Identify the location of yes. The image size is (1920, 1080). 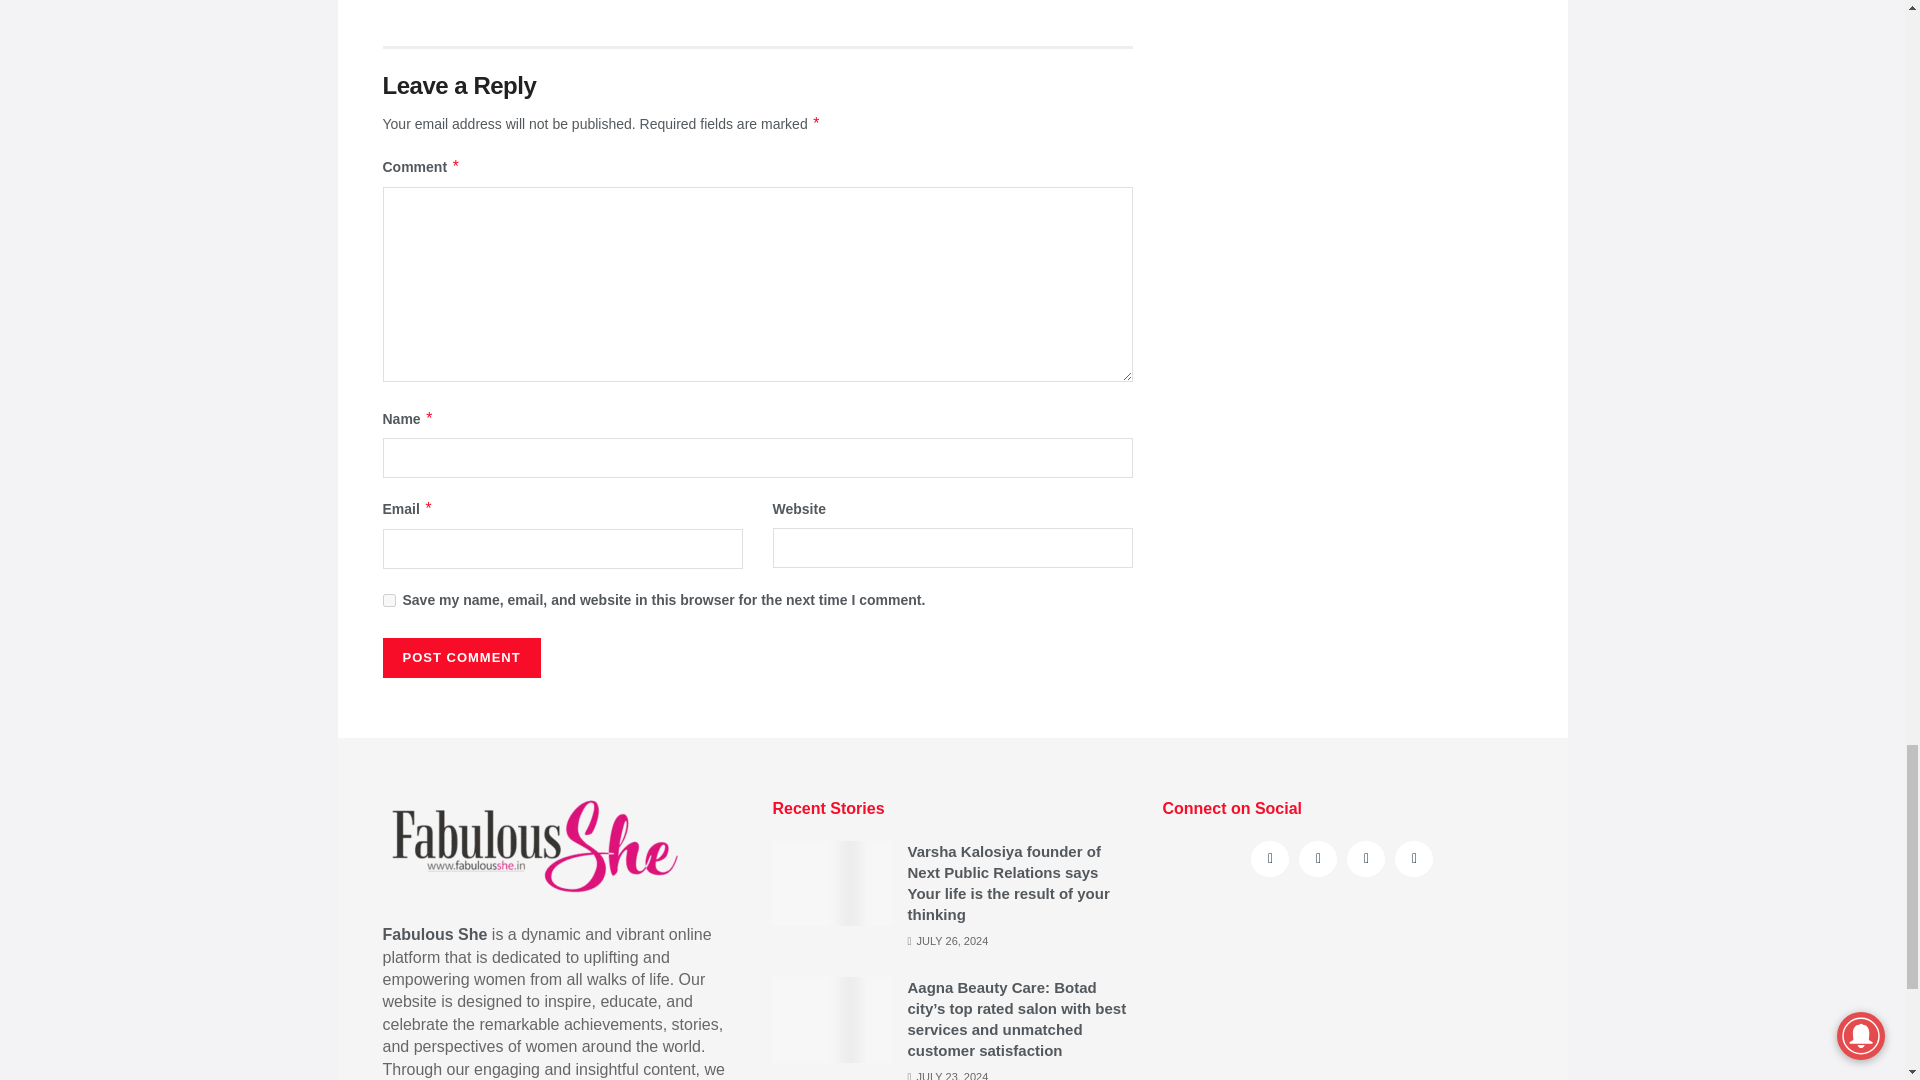
(388, 600).